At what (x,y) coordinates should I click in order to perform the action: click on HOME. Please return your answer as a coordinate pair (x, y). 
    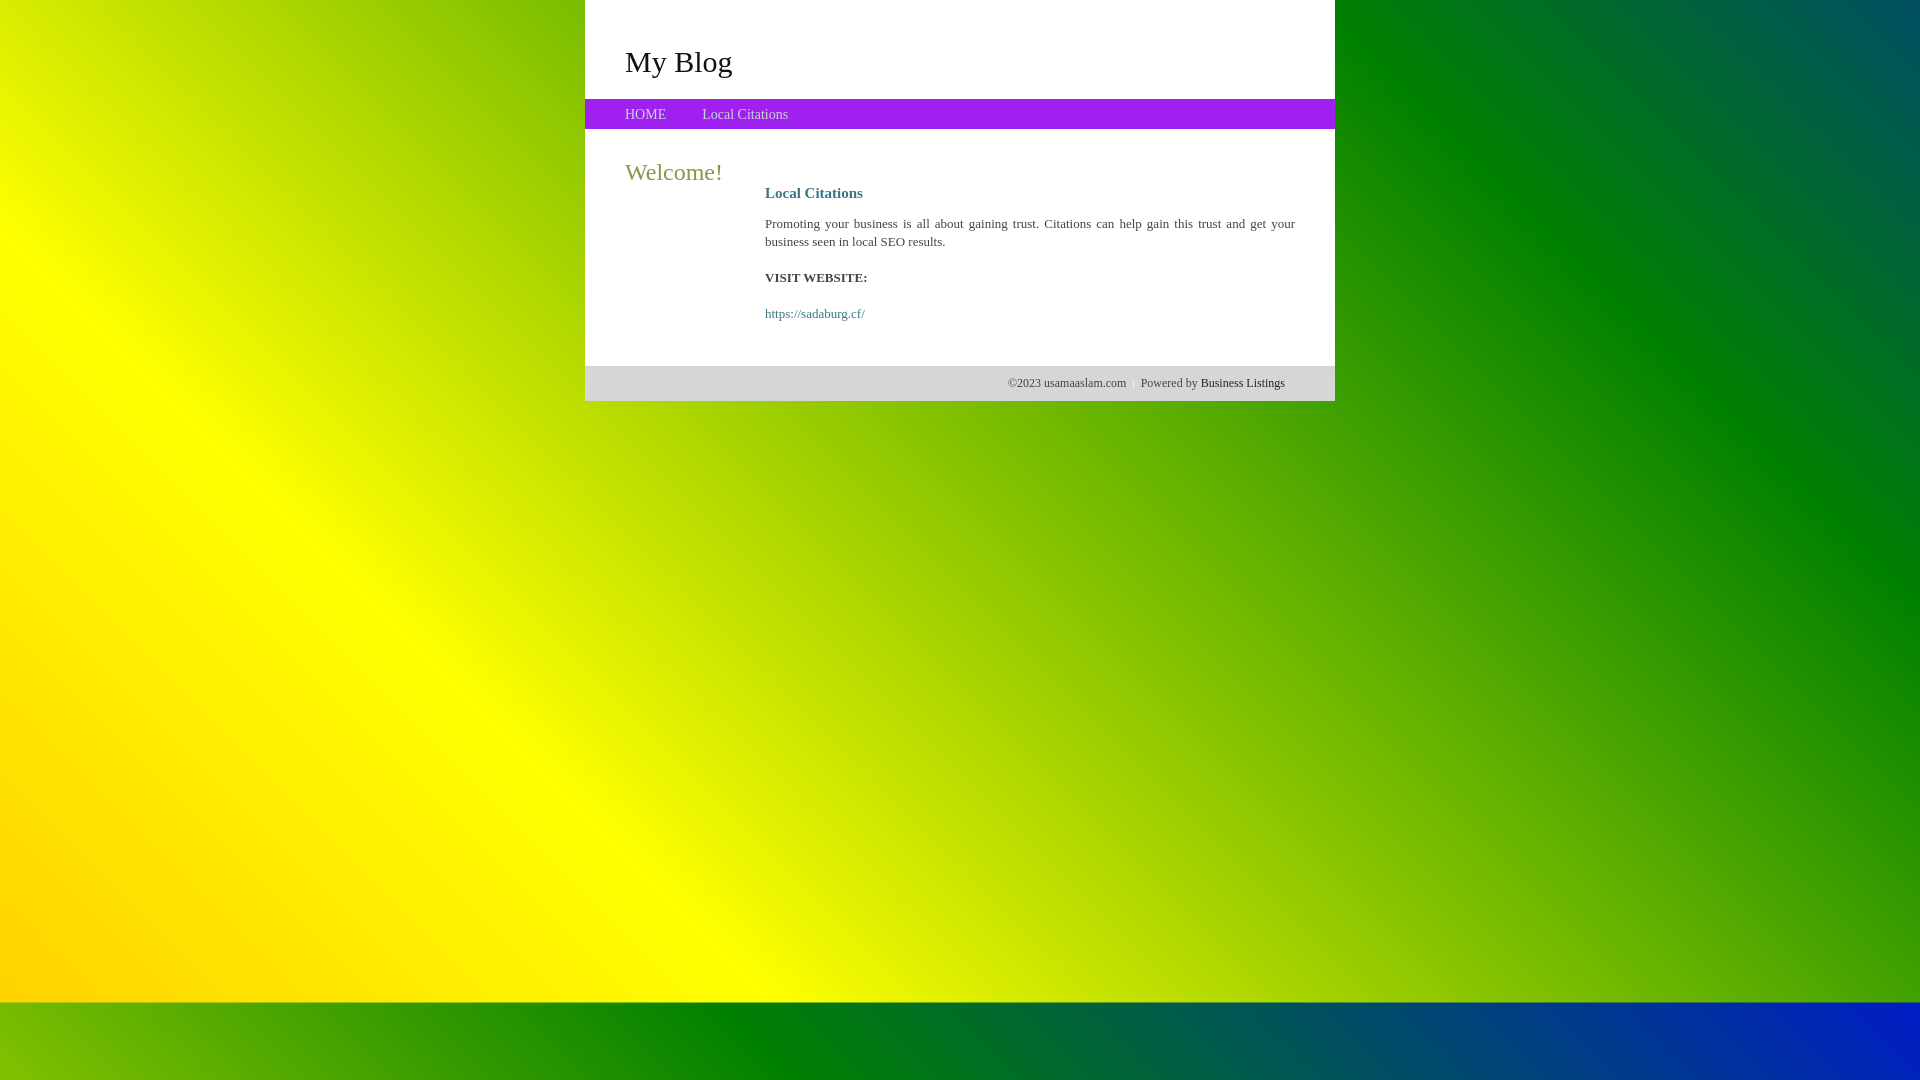
    Looking at the image, I should click on (646, 114).